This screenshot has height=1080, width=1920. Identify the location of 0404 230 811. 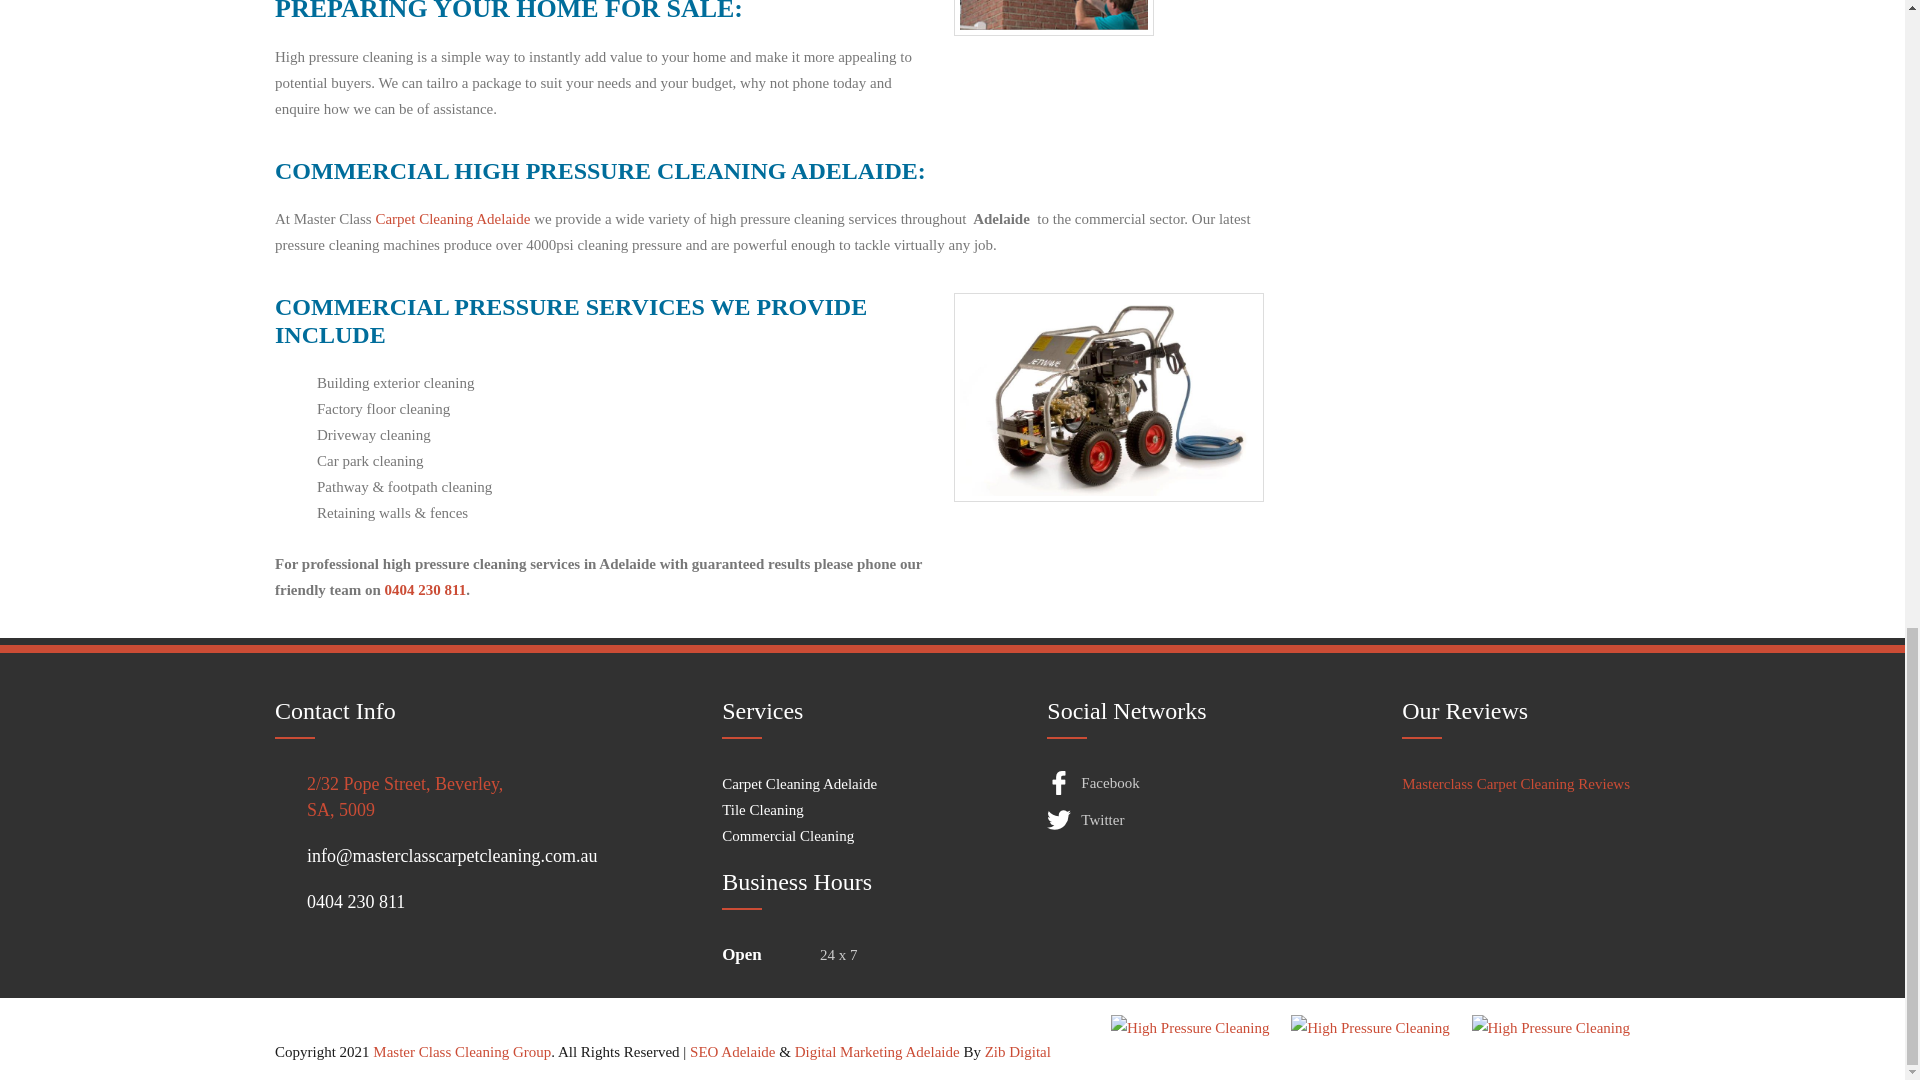
(498, 901).